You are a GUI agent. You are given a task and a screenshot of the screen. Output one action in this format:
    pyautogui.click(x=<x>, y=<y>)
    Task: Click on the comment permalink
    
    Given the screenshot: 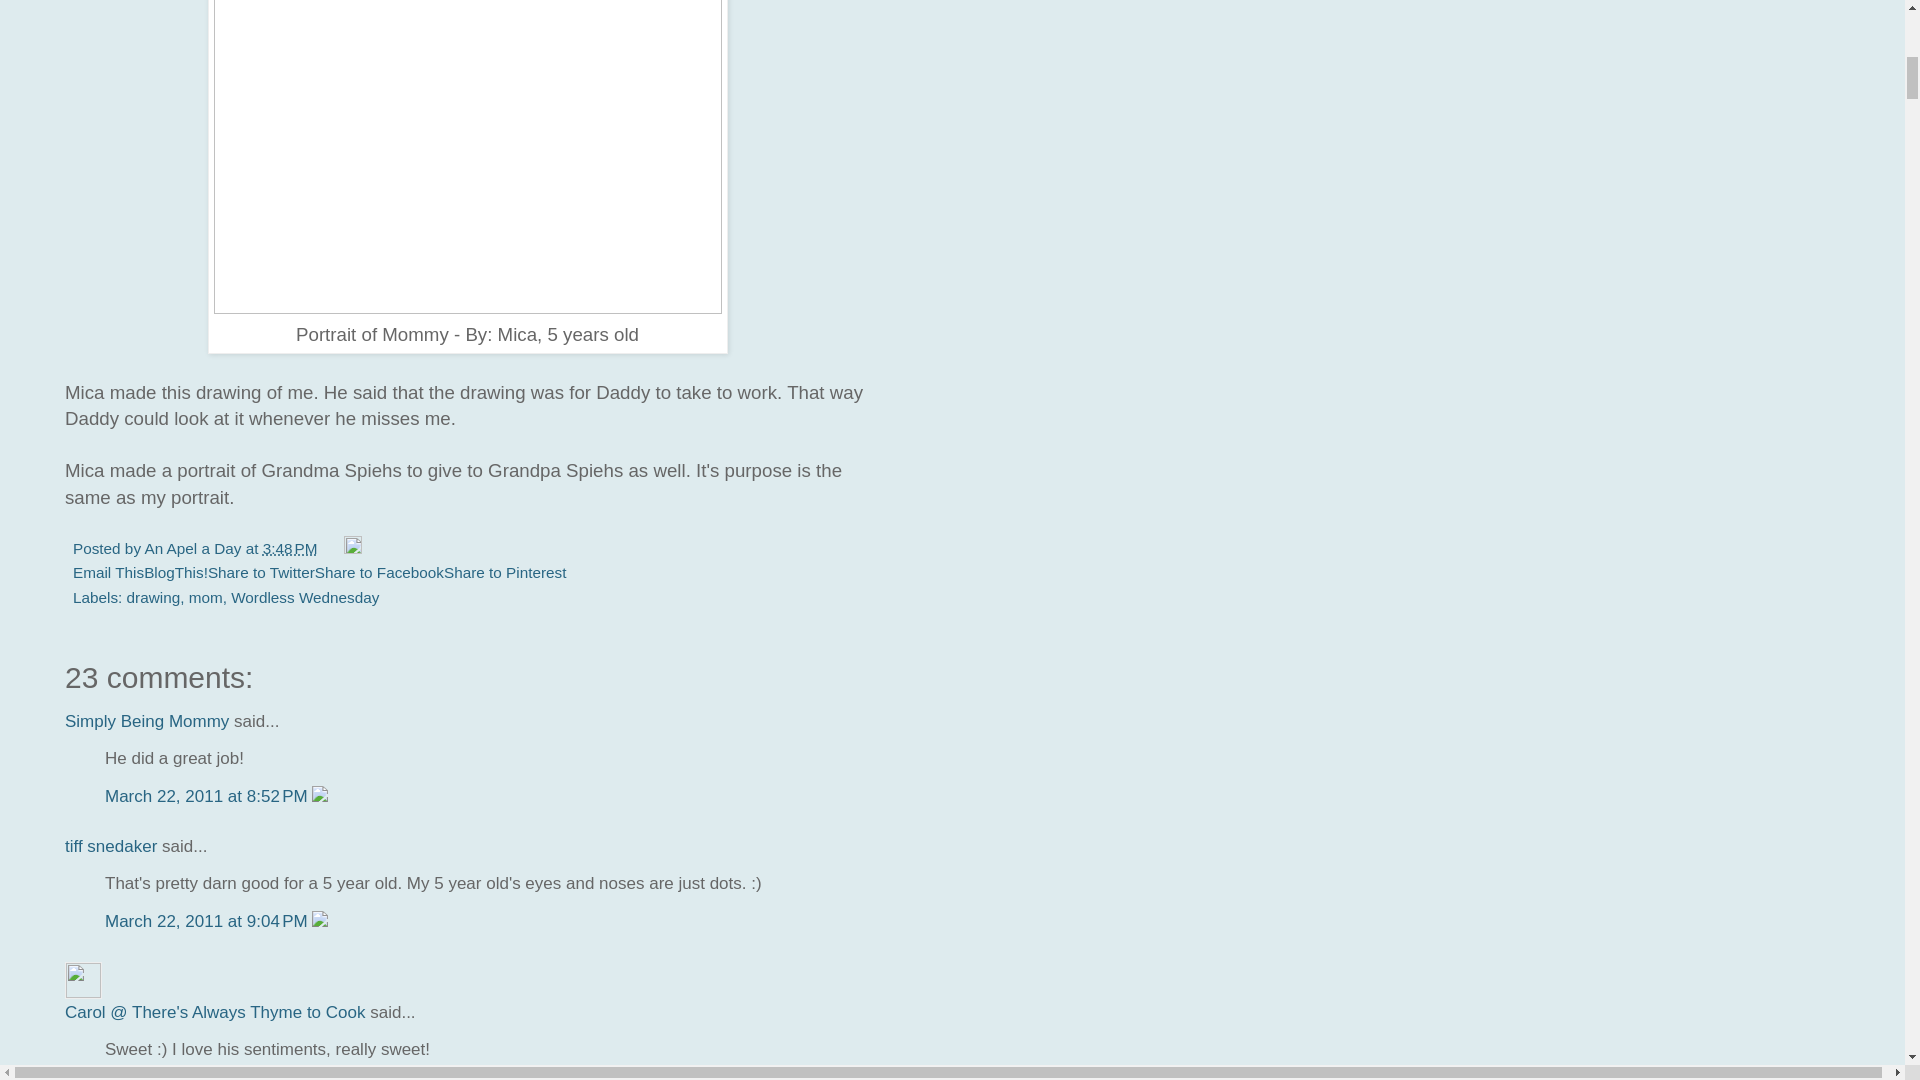 What is the action you would take?
    pyautogui.click(x=208, y=920)
    